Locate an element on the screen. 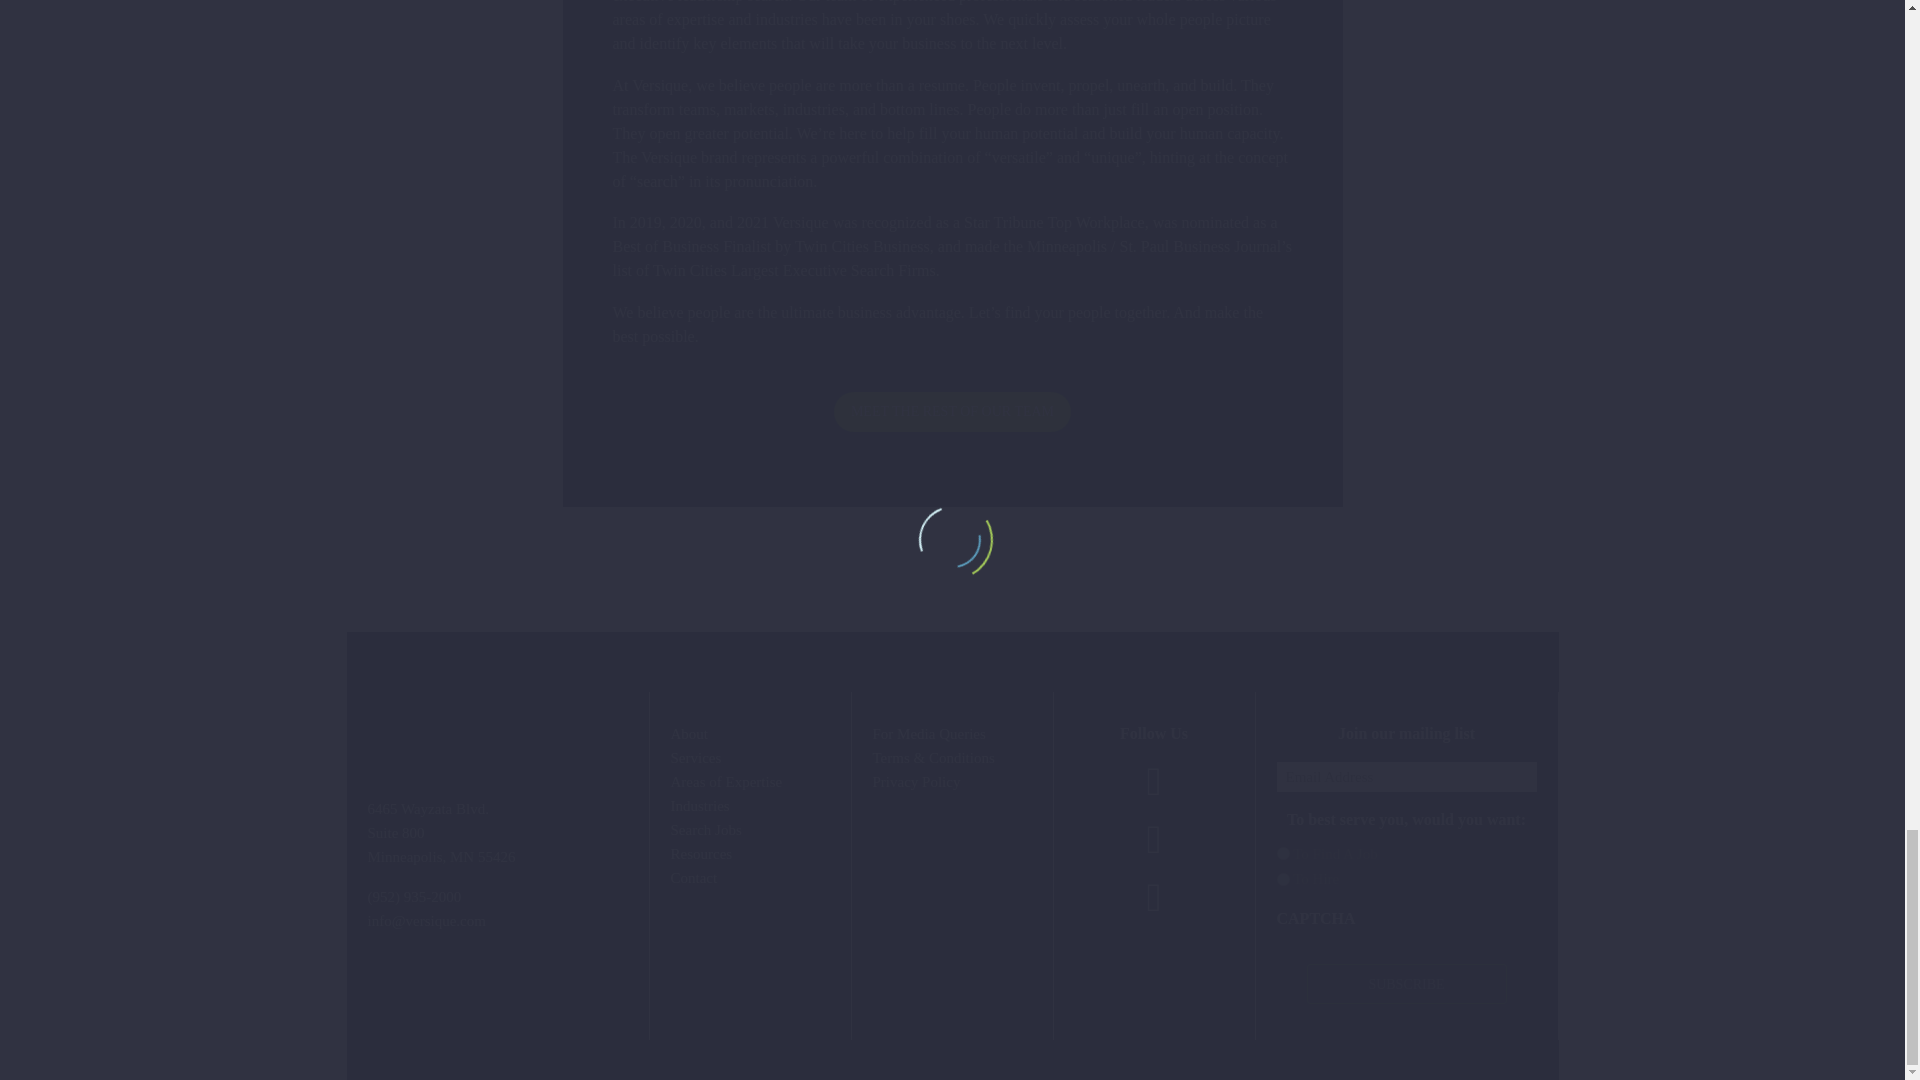 The image size is (1920, 1080). To Find A Job is located at coordinates (1282, 852).